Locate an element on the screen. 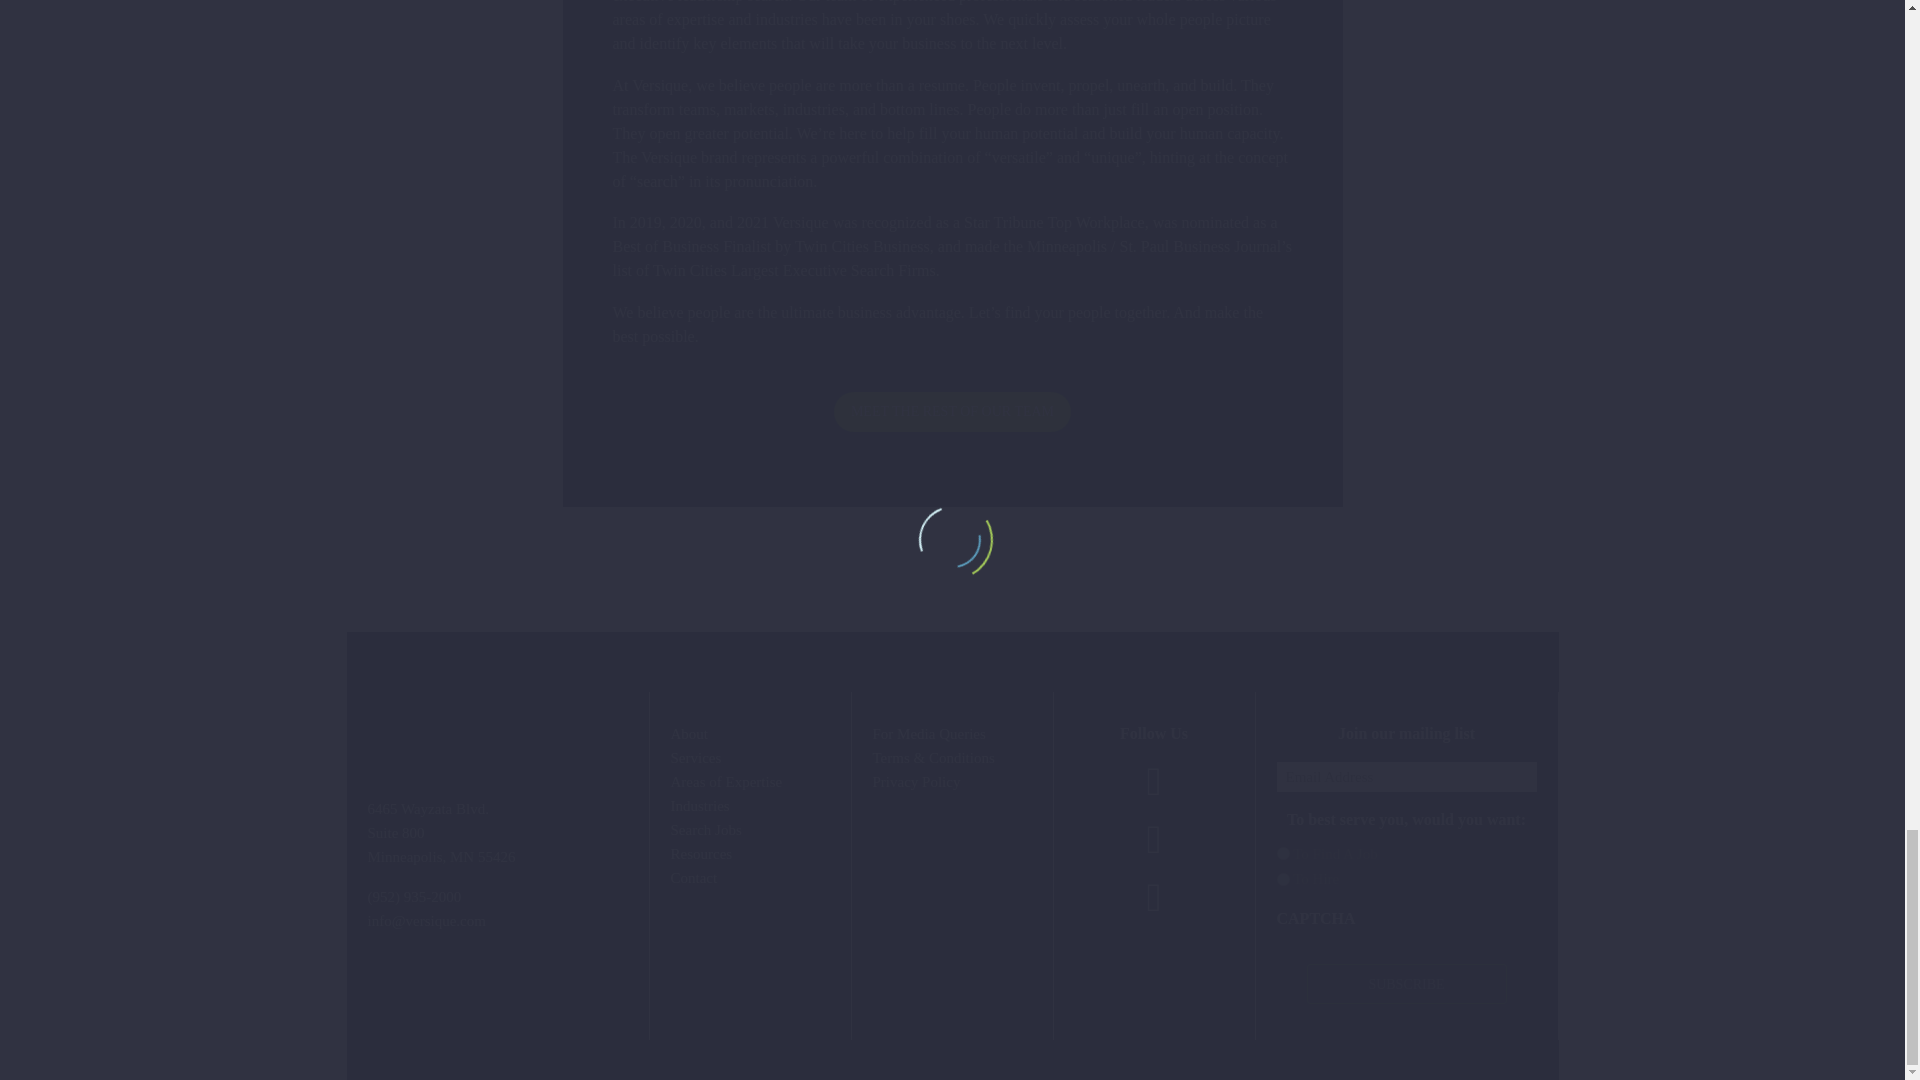 The image size is (1920, 1080). To Find A Job is located at coordinates (1282, 852).